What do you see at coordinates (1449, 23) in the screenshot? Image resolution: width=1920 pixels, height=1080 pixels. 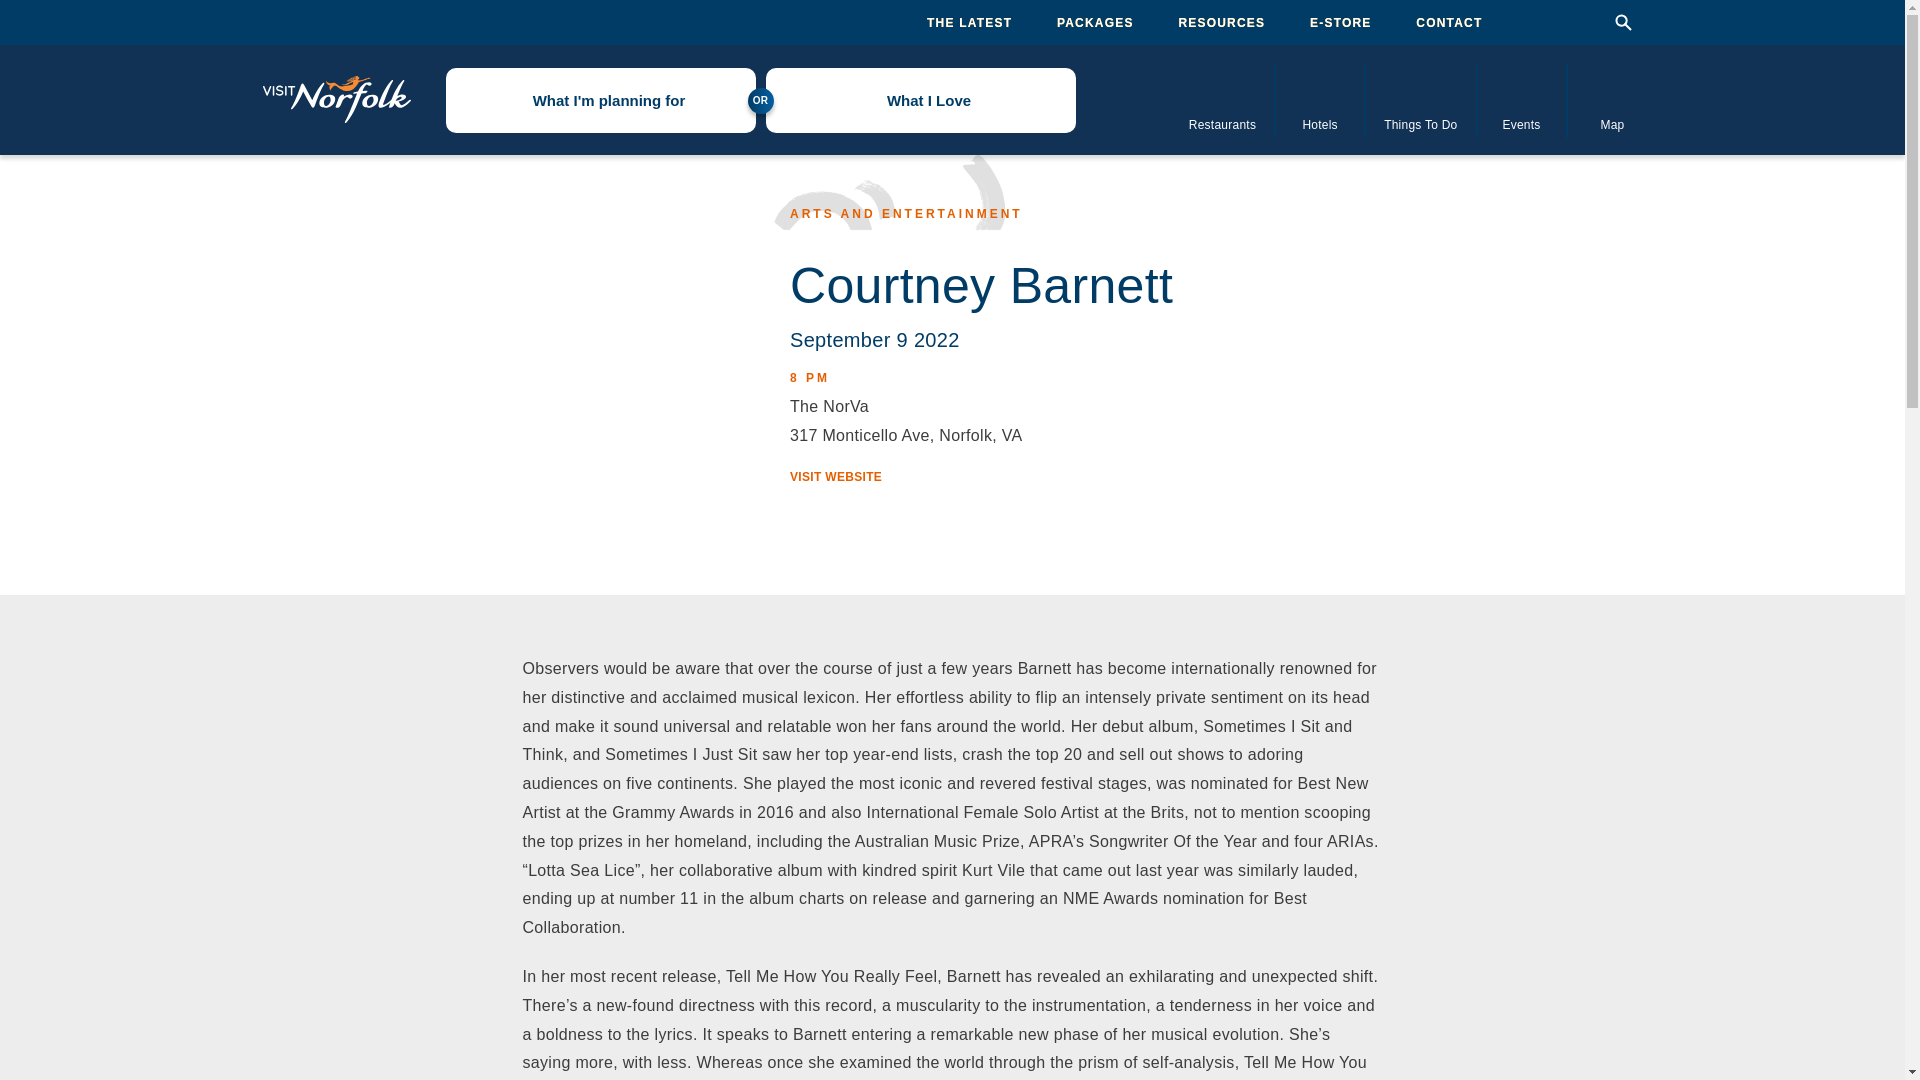 I see `CONTACT` at bounding box center [1449, 23].